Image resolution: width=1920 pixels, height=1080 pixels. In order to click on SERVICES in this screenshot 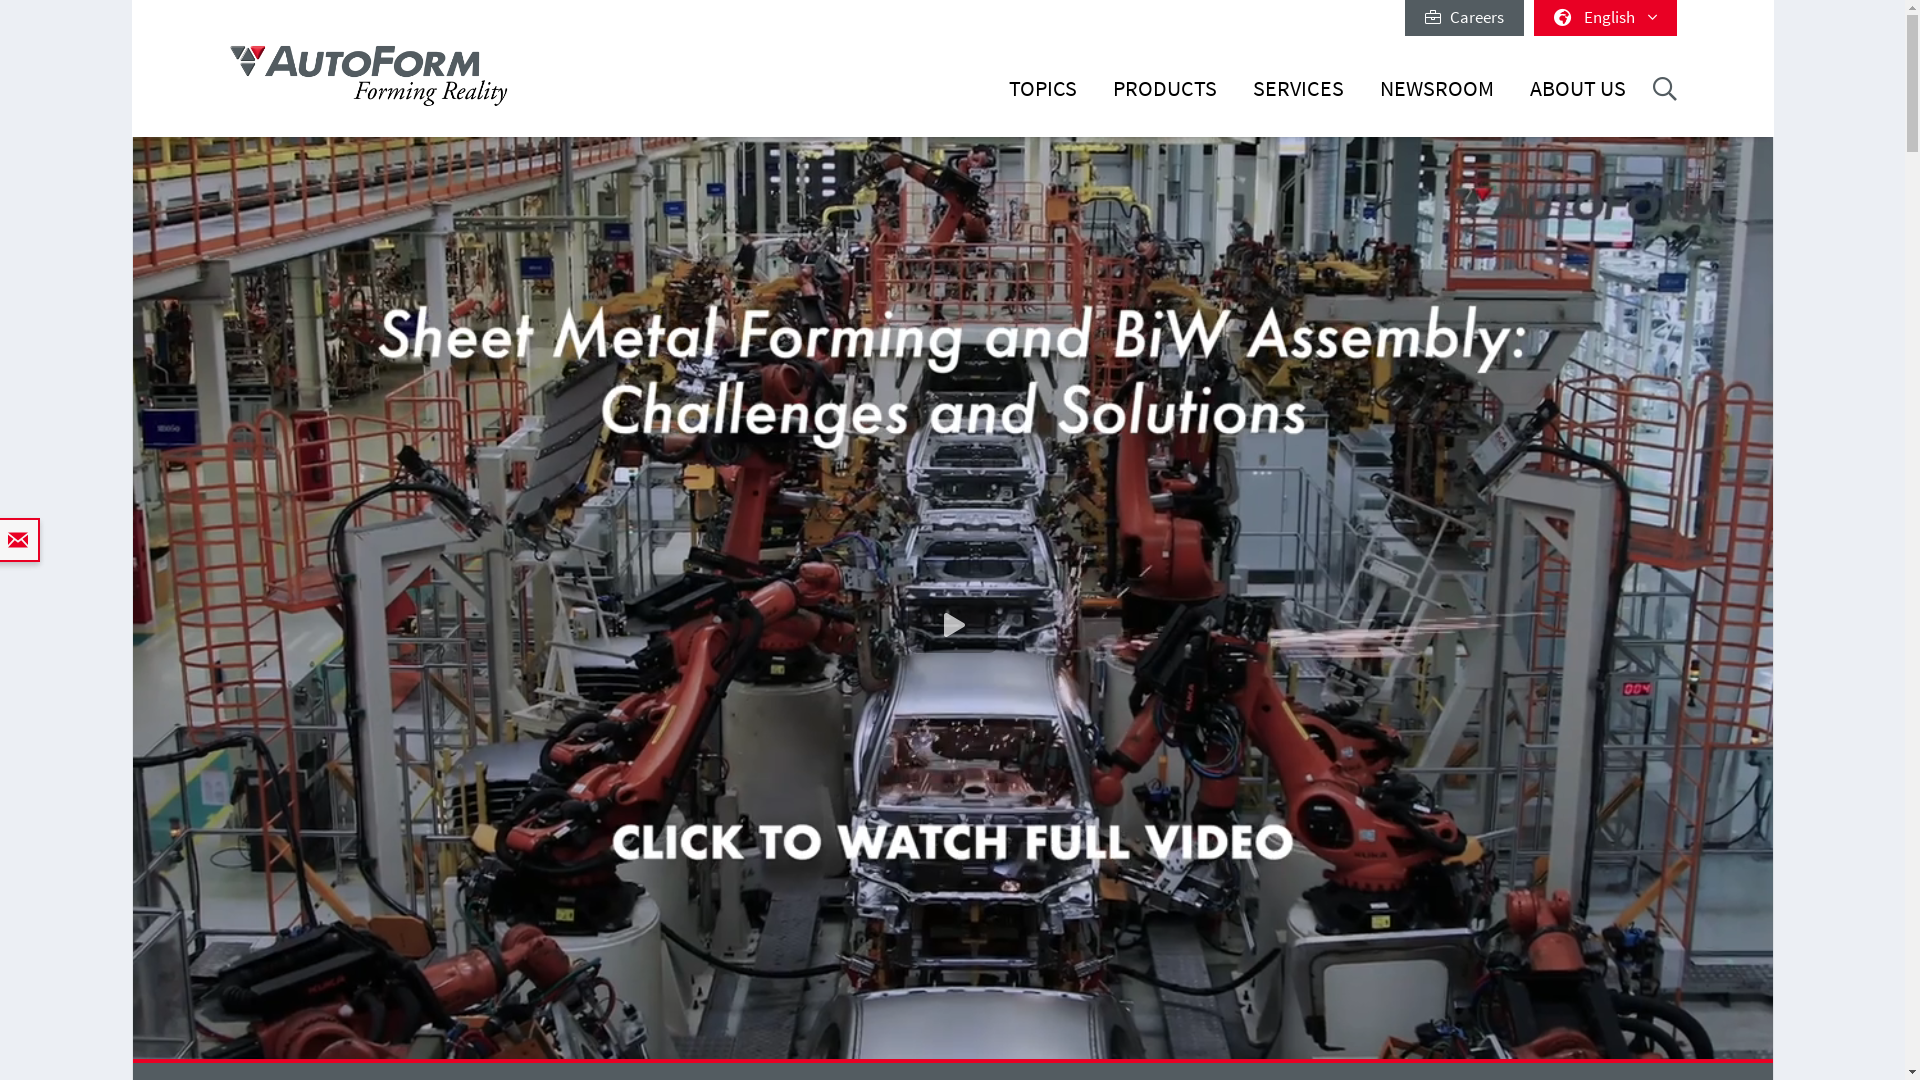, I will do `click(1298, 100)`.